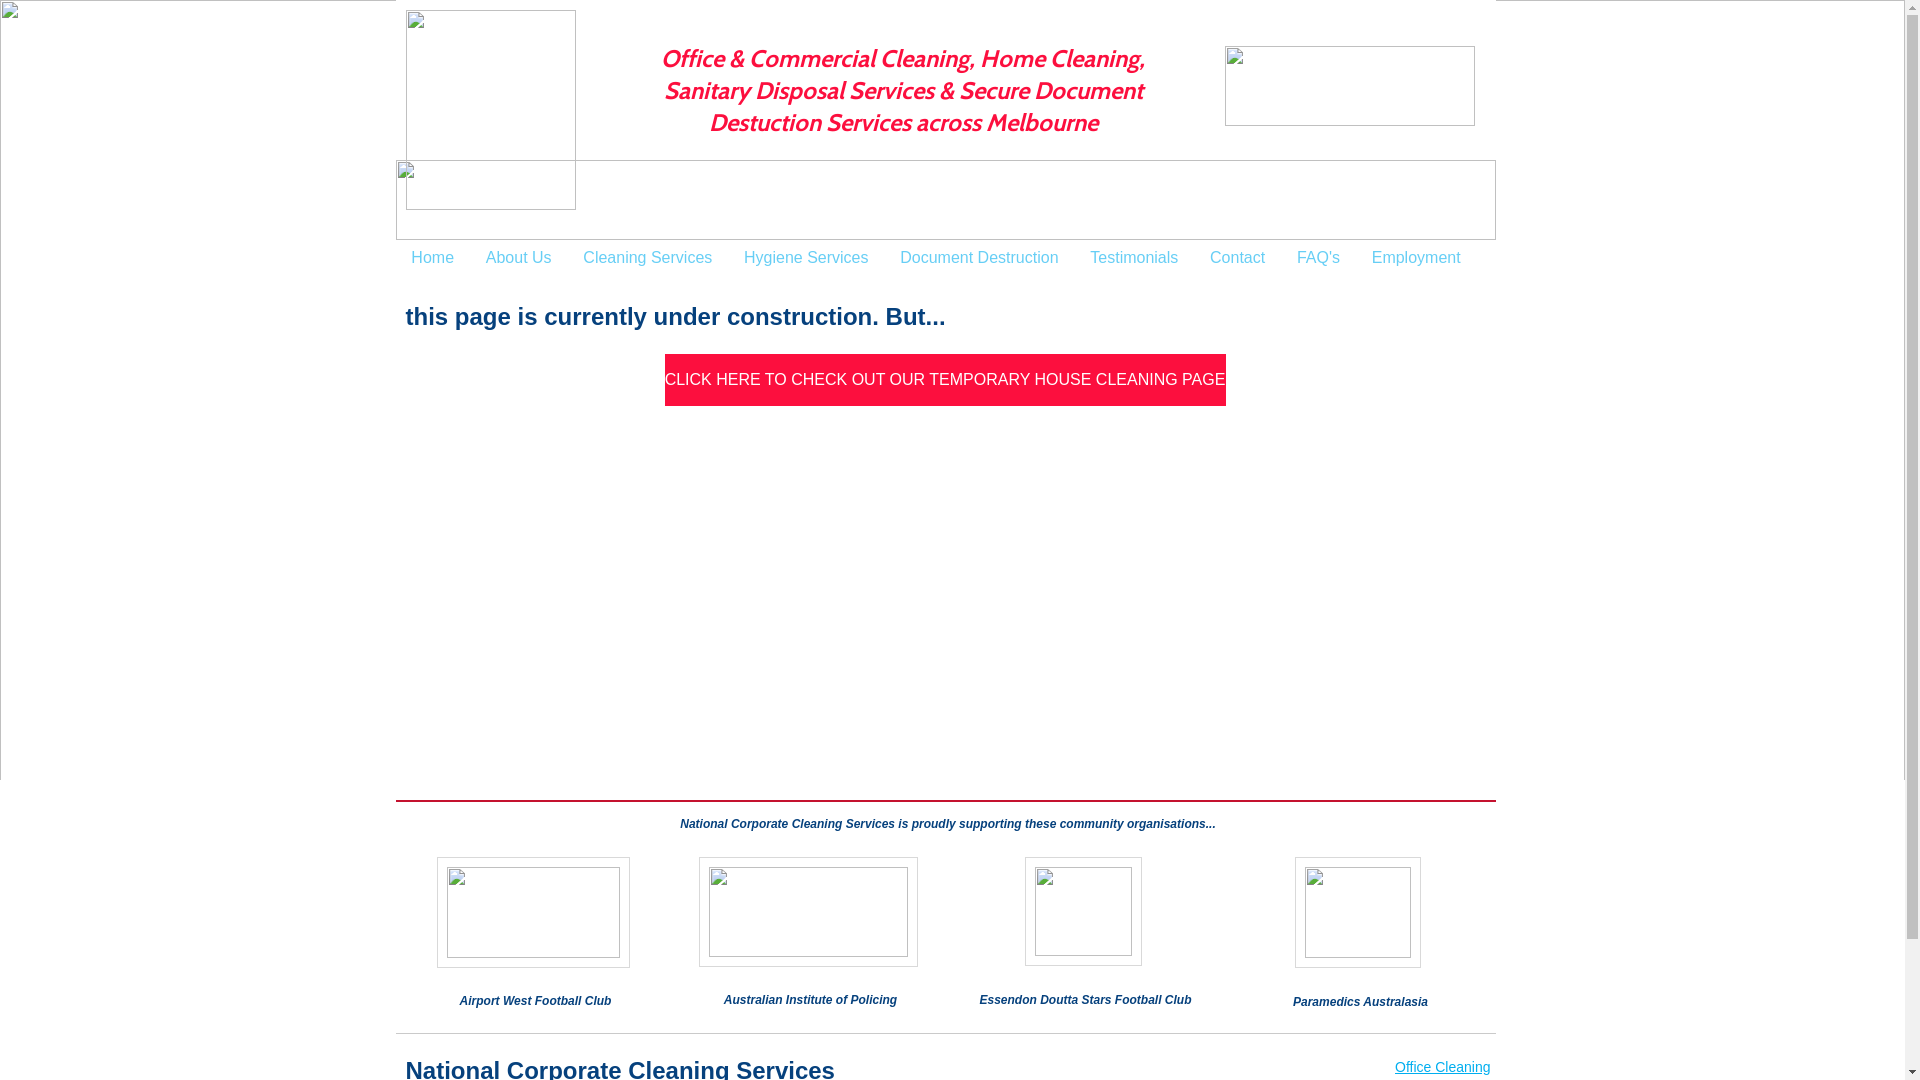 This screenshot has height=1080, width=1920. What do you see at coordinates (1442, 1067) in the screenshot?
I see `Office Cleaning` at bounding box center [1442, 1067].